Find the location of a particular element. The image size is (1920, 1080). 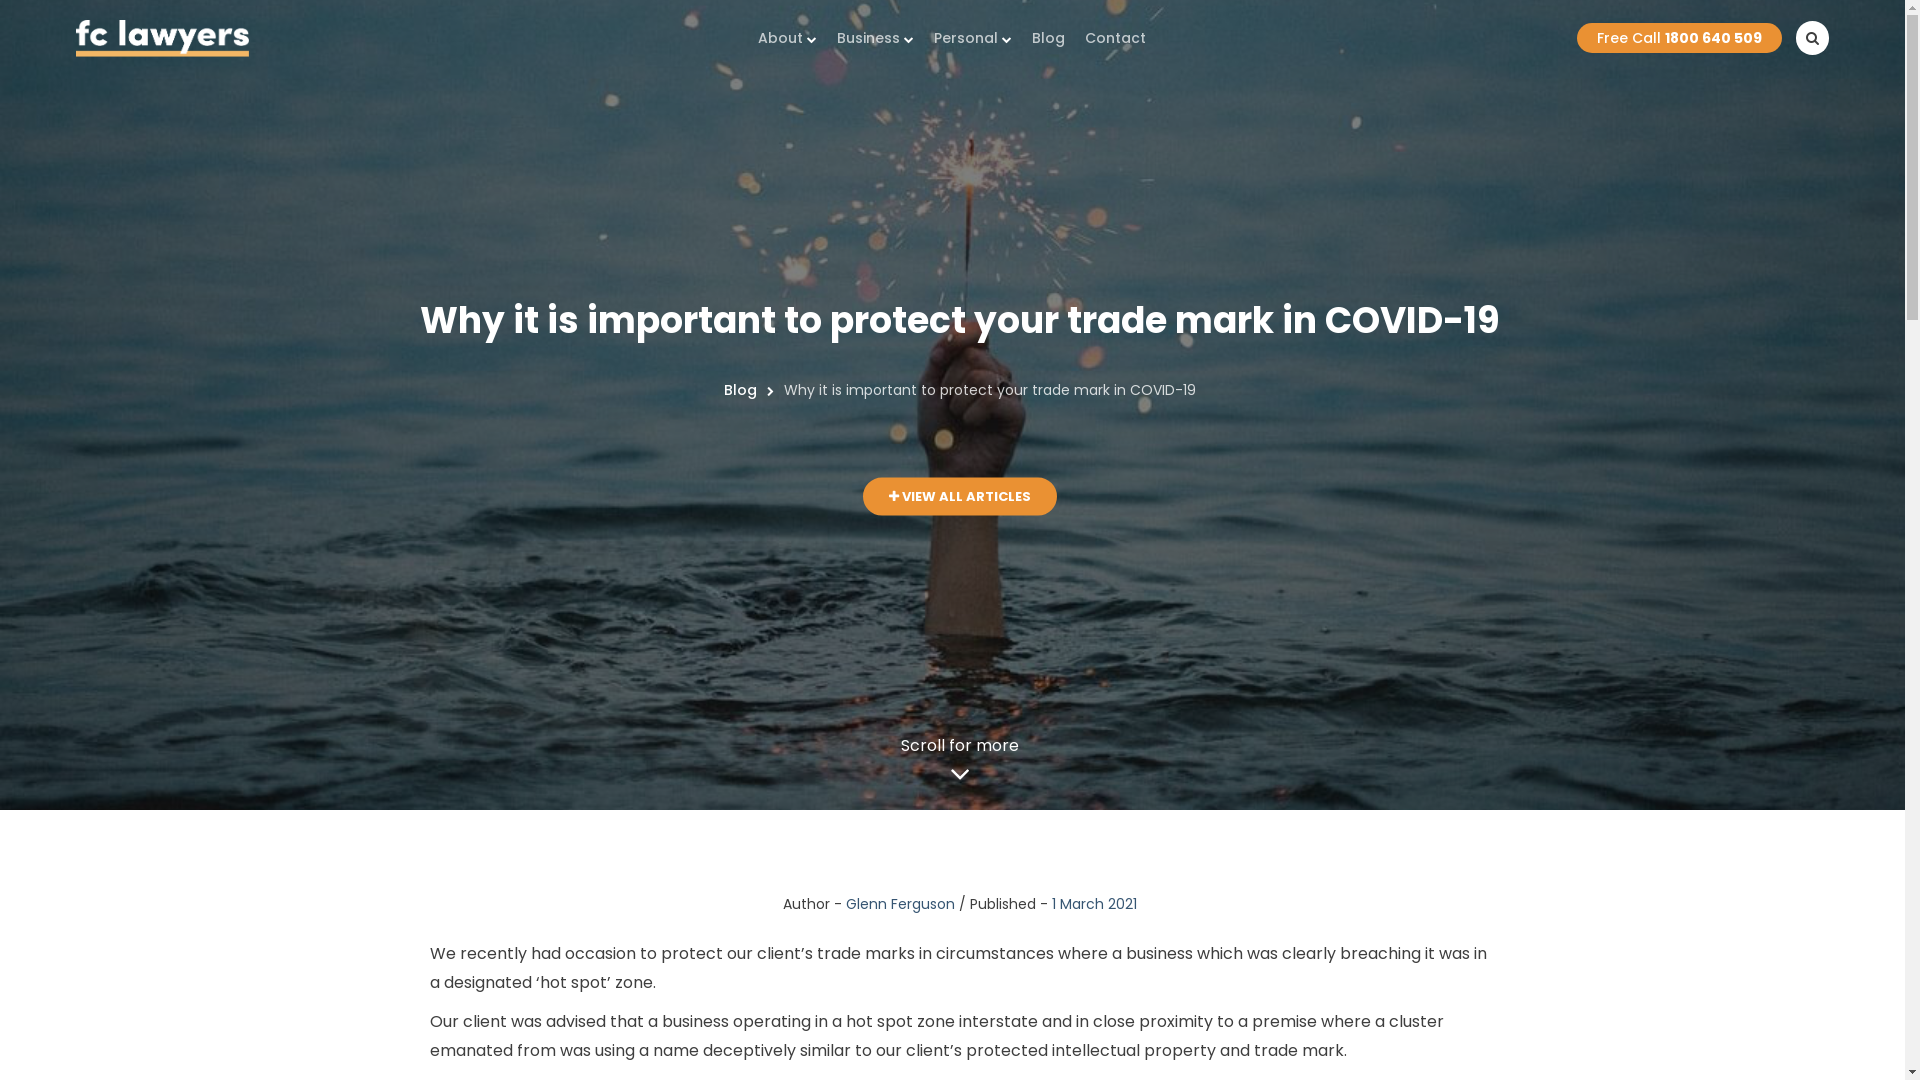

Contact is located at coordinates (1116, 38).